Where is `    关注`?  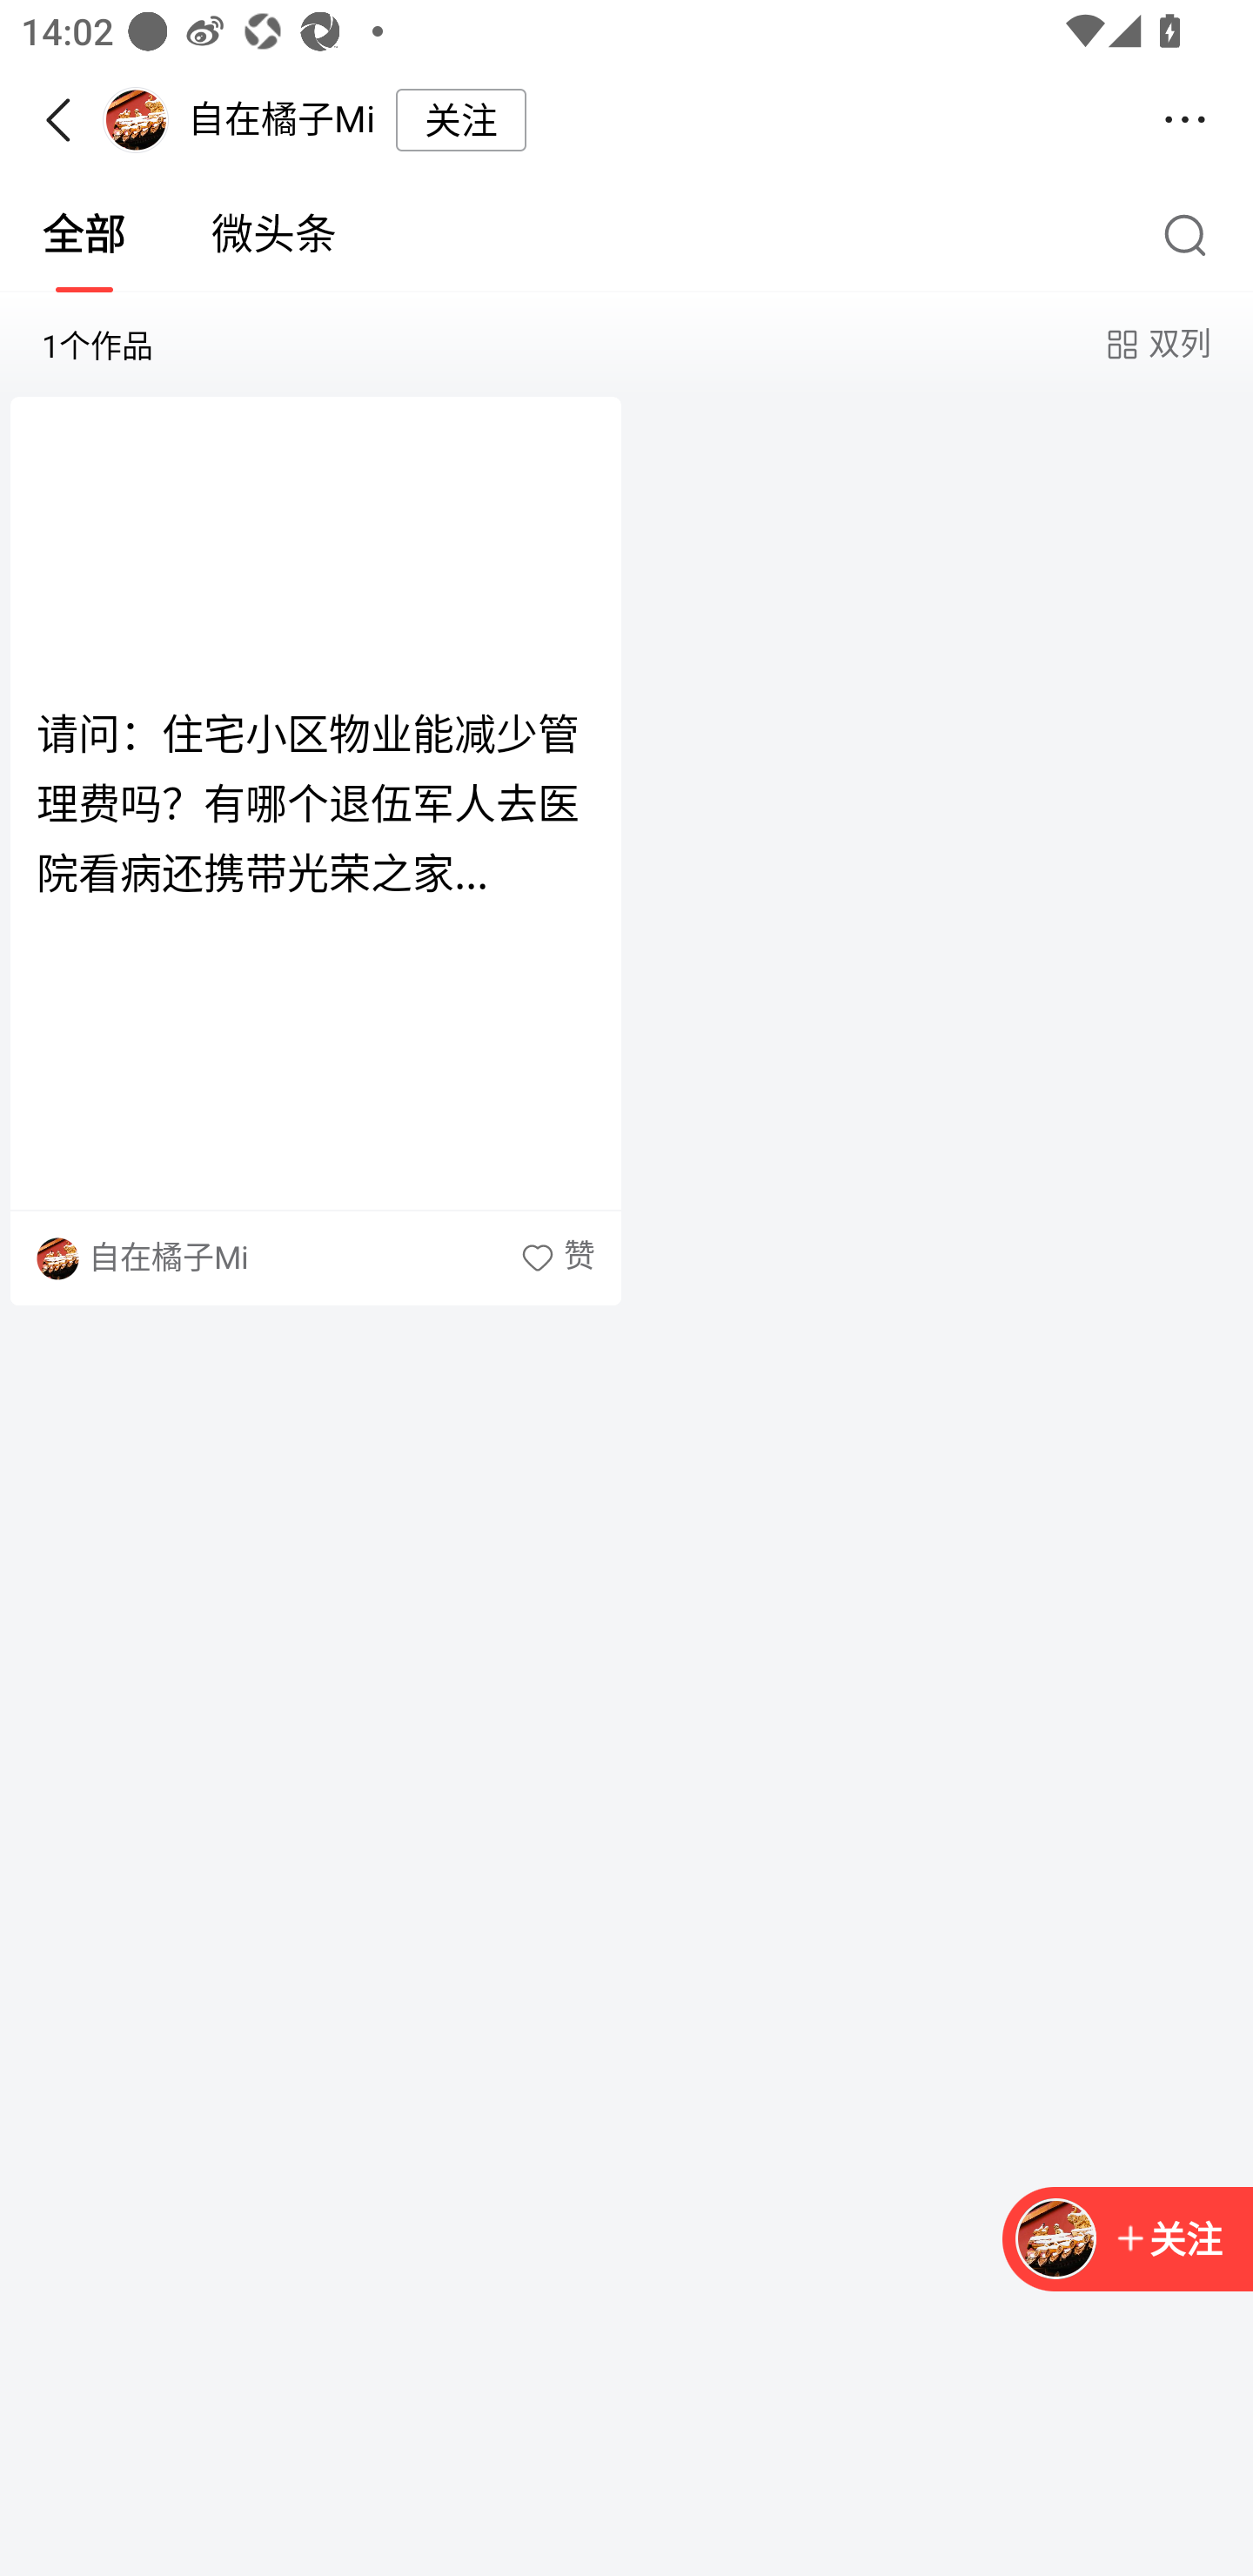     关注 is located at coordinates (1168, 2240).